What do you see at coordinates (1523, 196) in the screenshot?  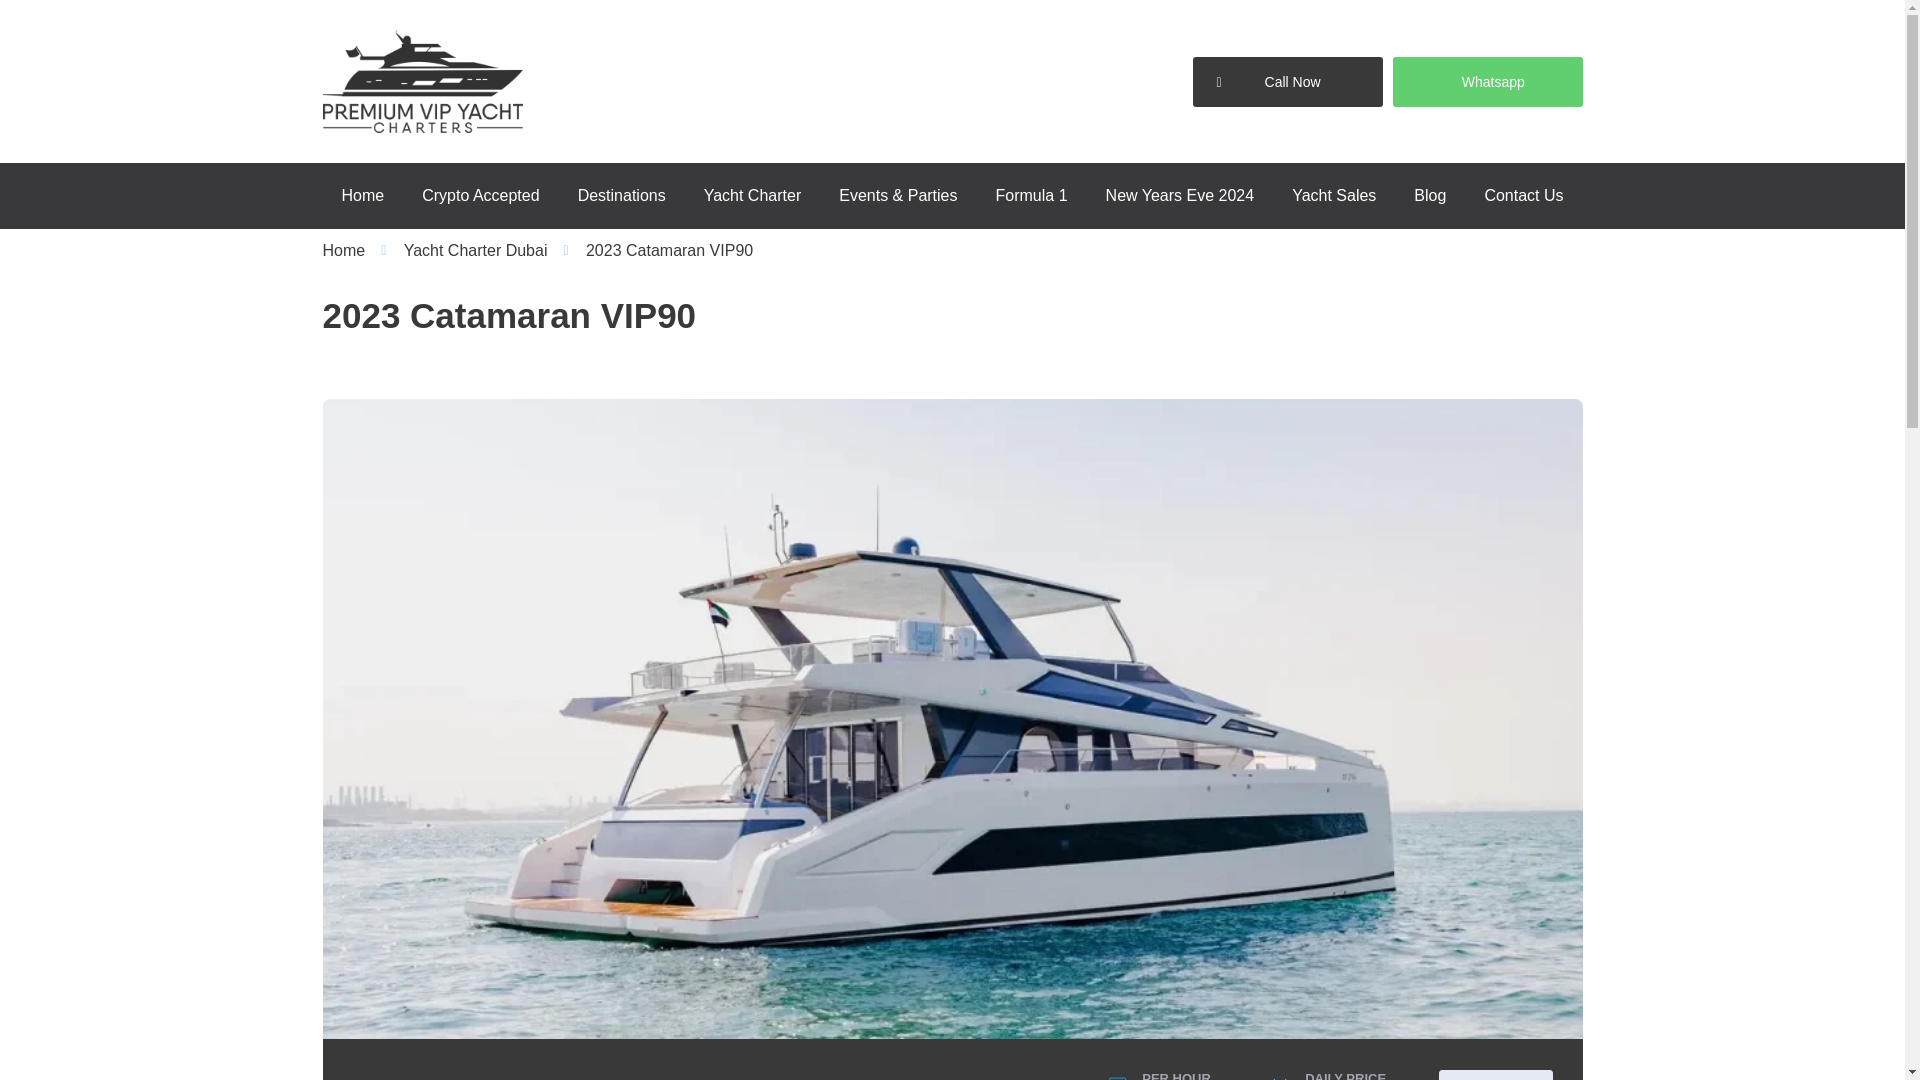 I see `Contact Us` at bounding box center [1523, 196].